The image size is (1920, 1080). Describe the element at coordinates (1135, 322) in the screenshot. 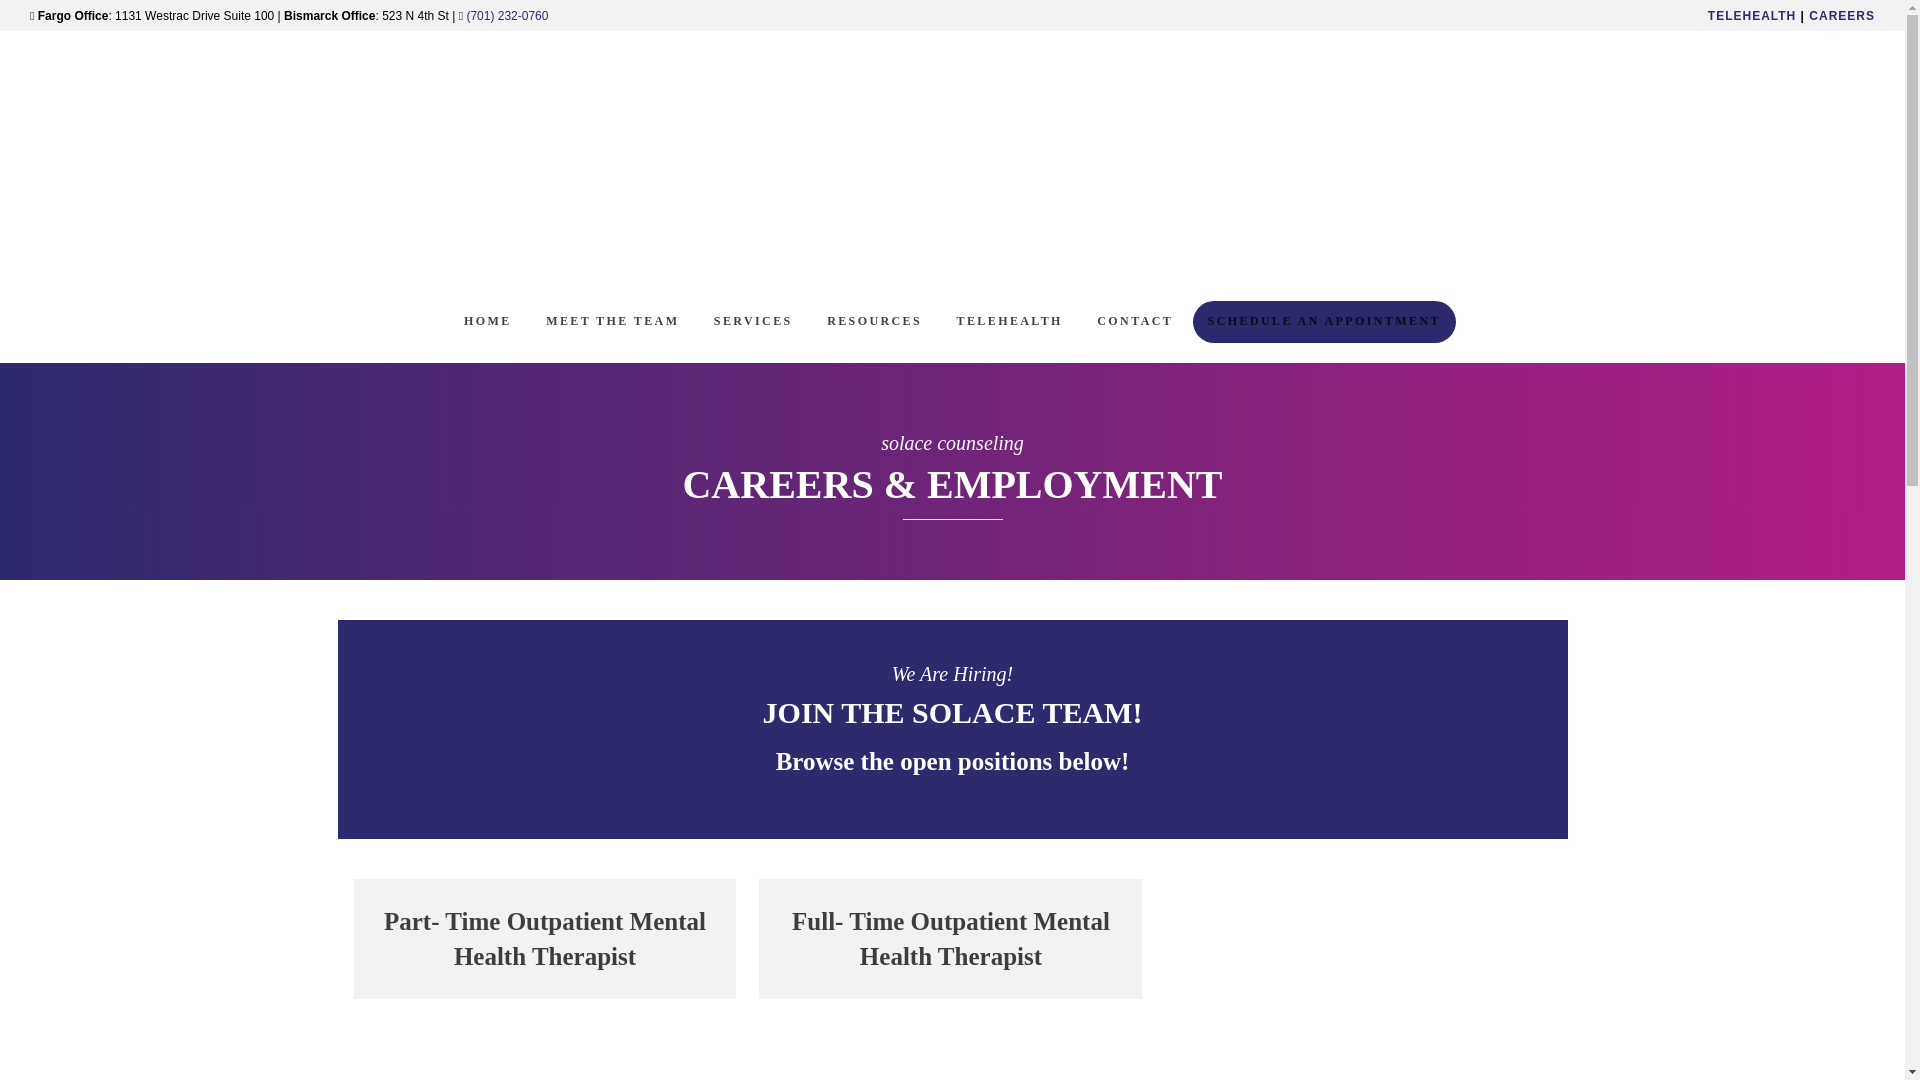

I see `CONTACT` at that location.